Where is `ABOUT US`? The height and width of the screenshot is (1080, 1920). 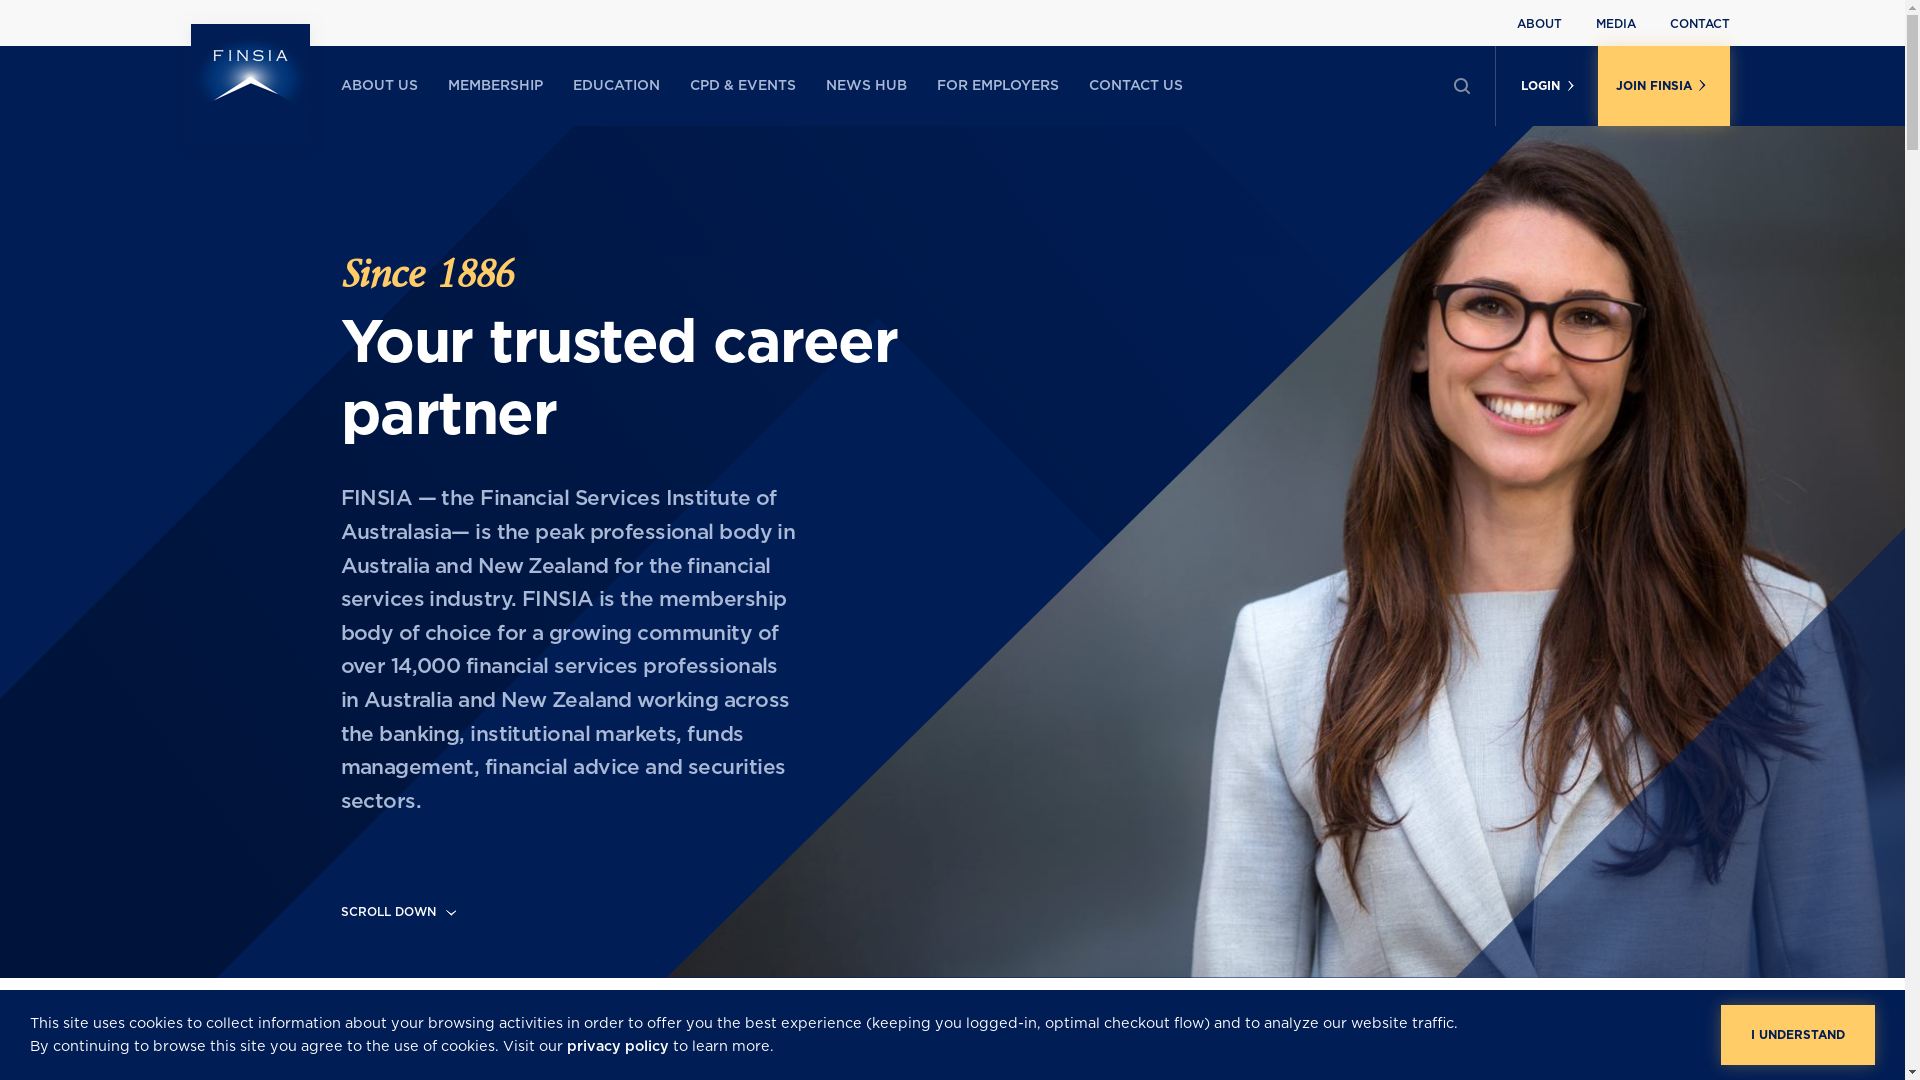 ABOUT US is located at coordinates (378, 86).